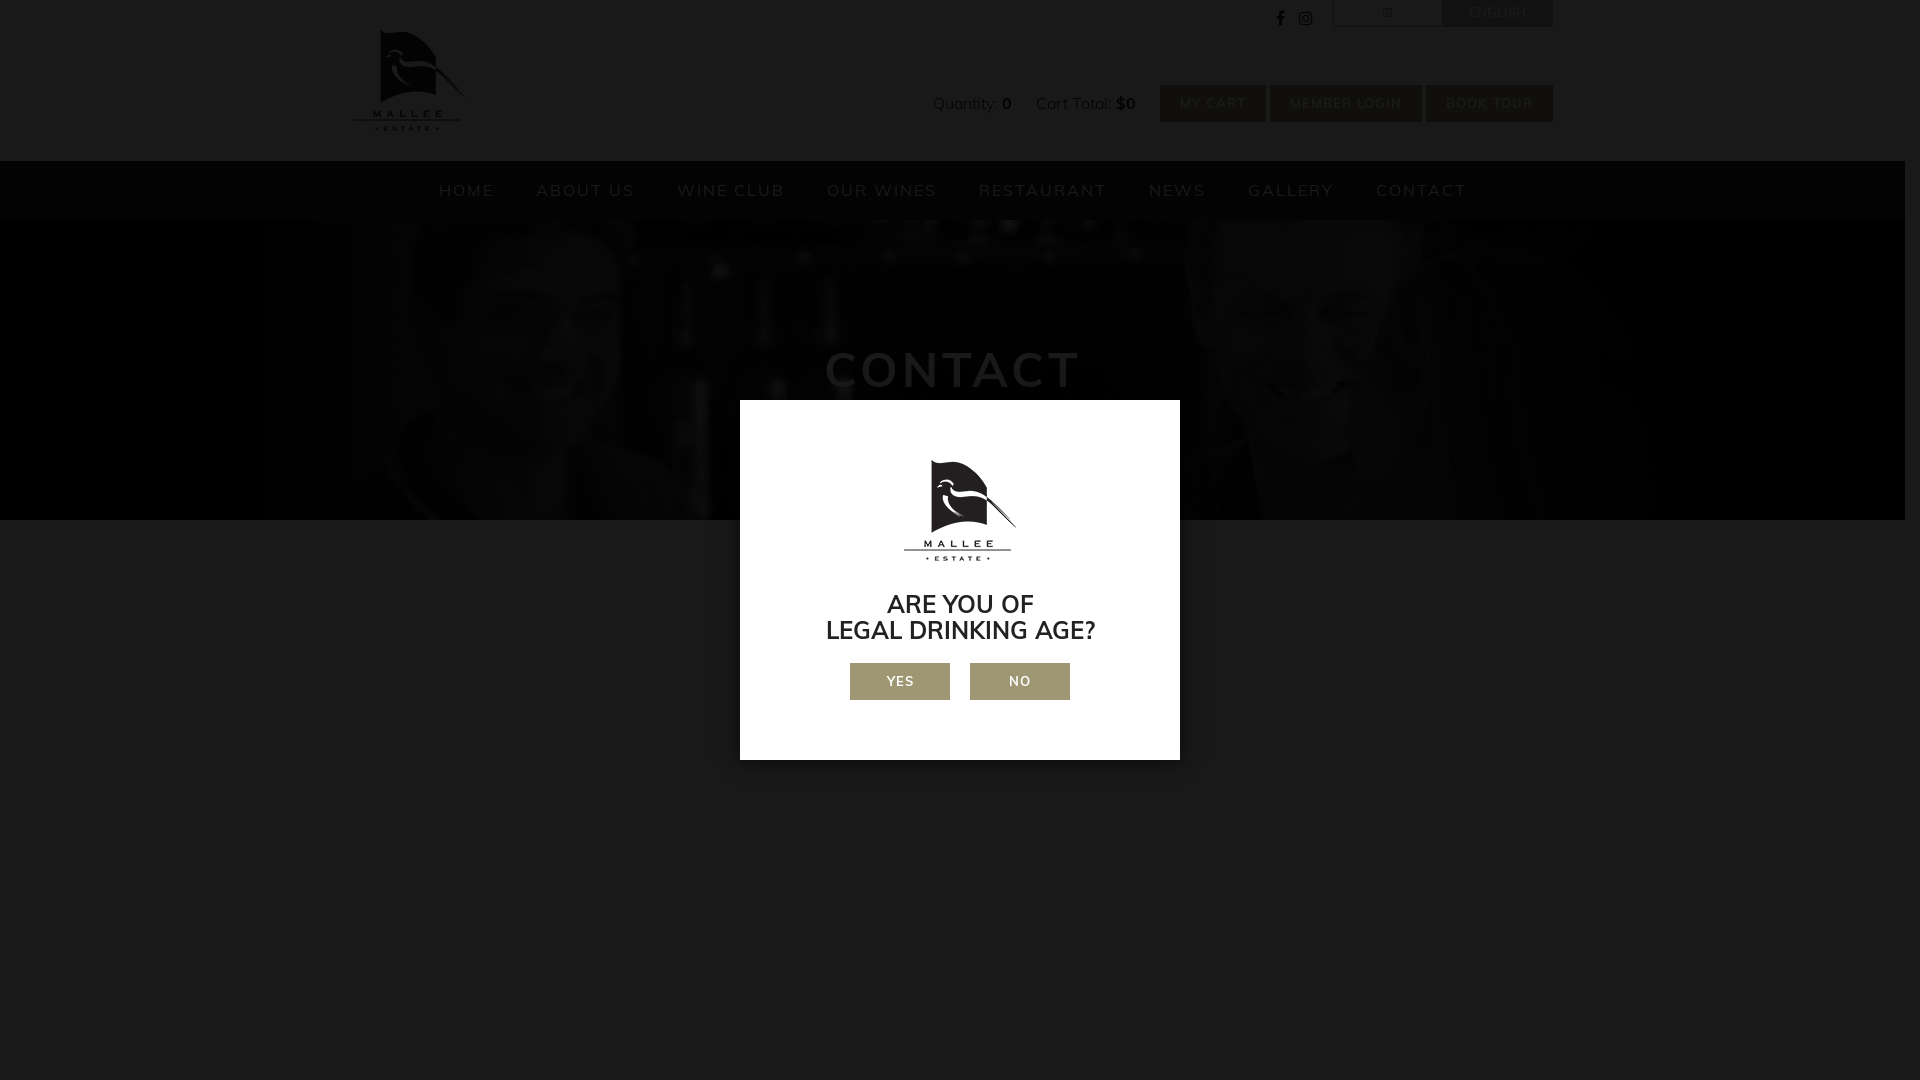  Describe the element at coordinates (1291, 190) in the screenshot. I see `GALLERY` at that location.